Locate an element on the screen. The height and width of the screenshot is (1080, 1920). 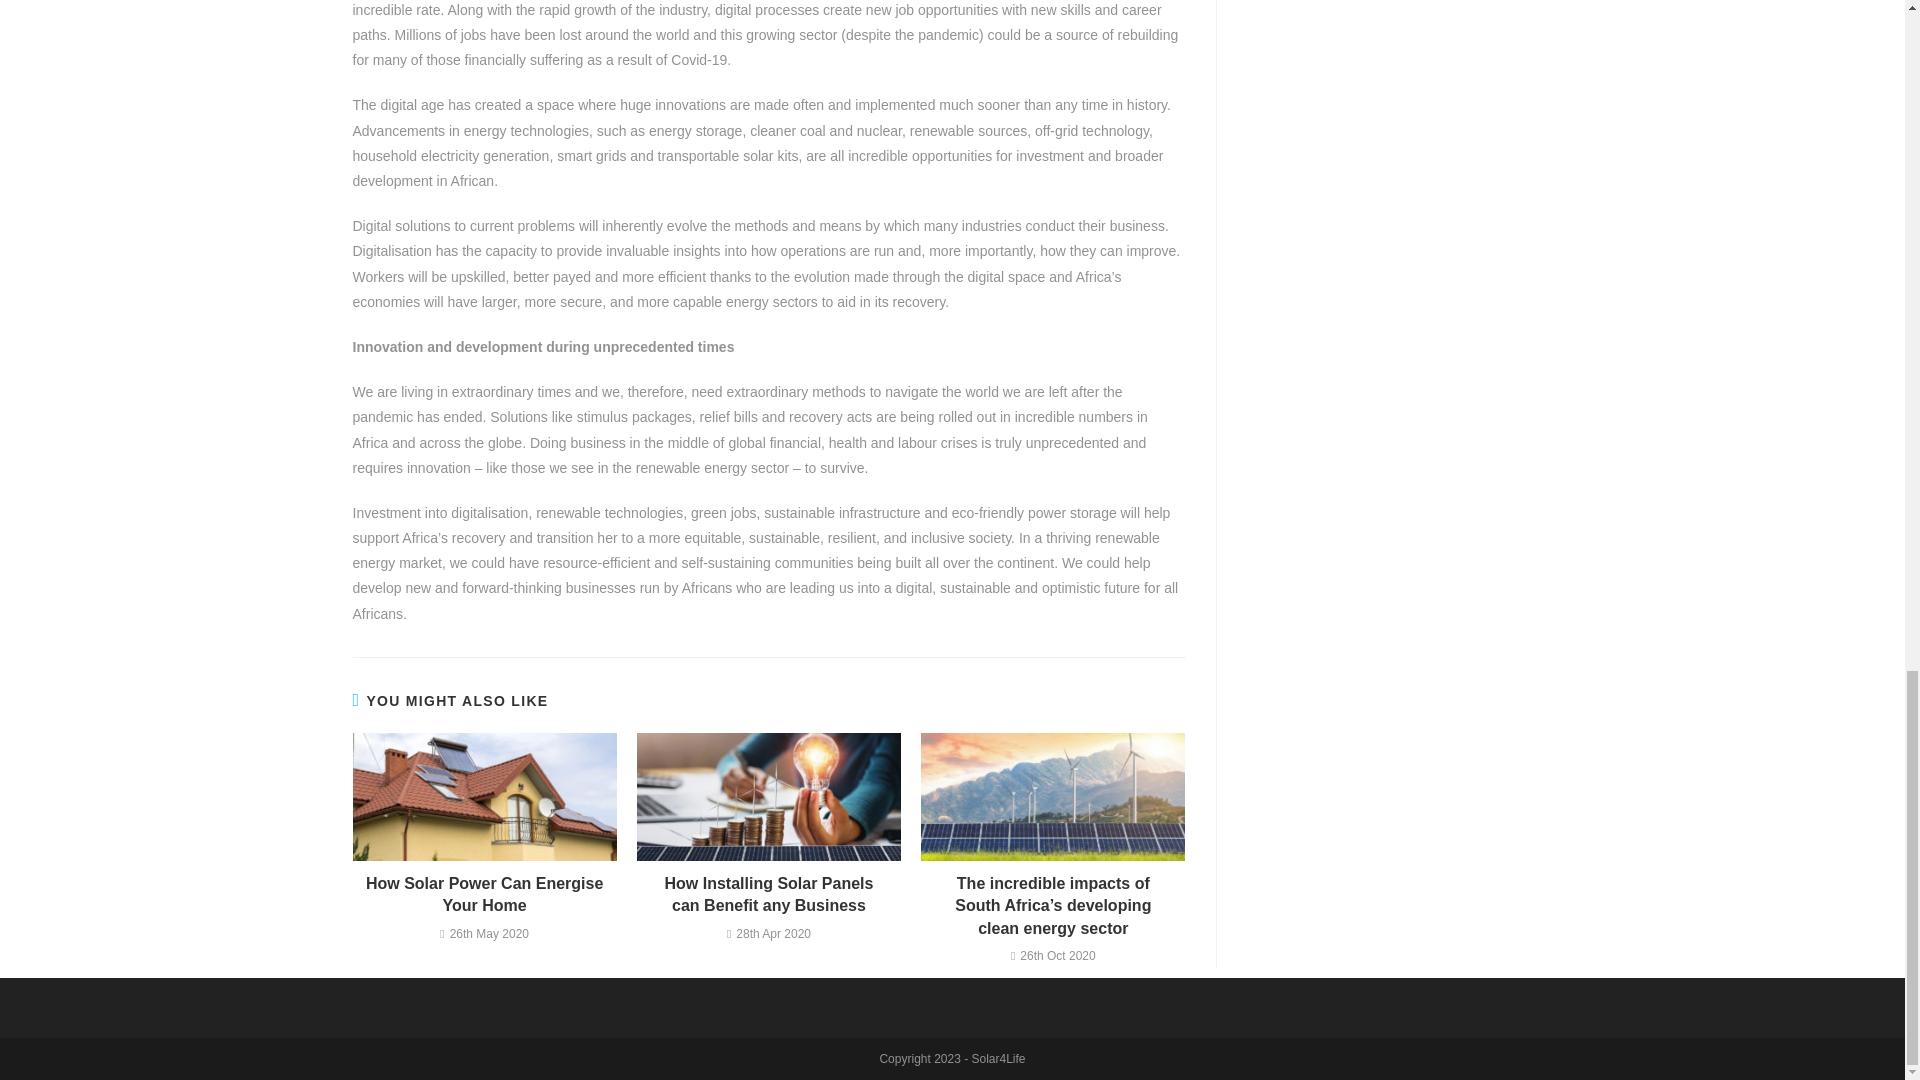
How Solar Power Can Energise Your Home is located at coordinates (484, 895).